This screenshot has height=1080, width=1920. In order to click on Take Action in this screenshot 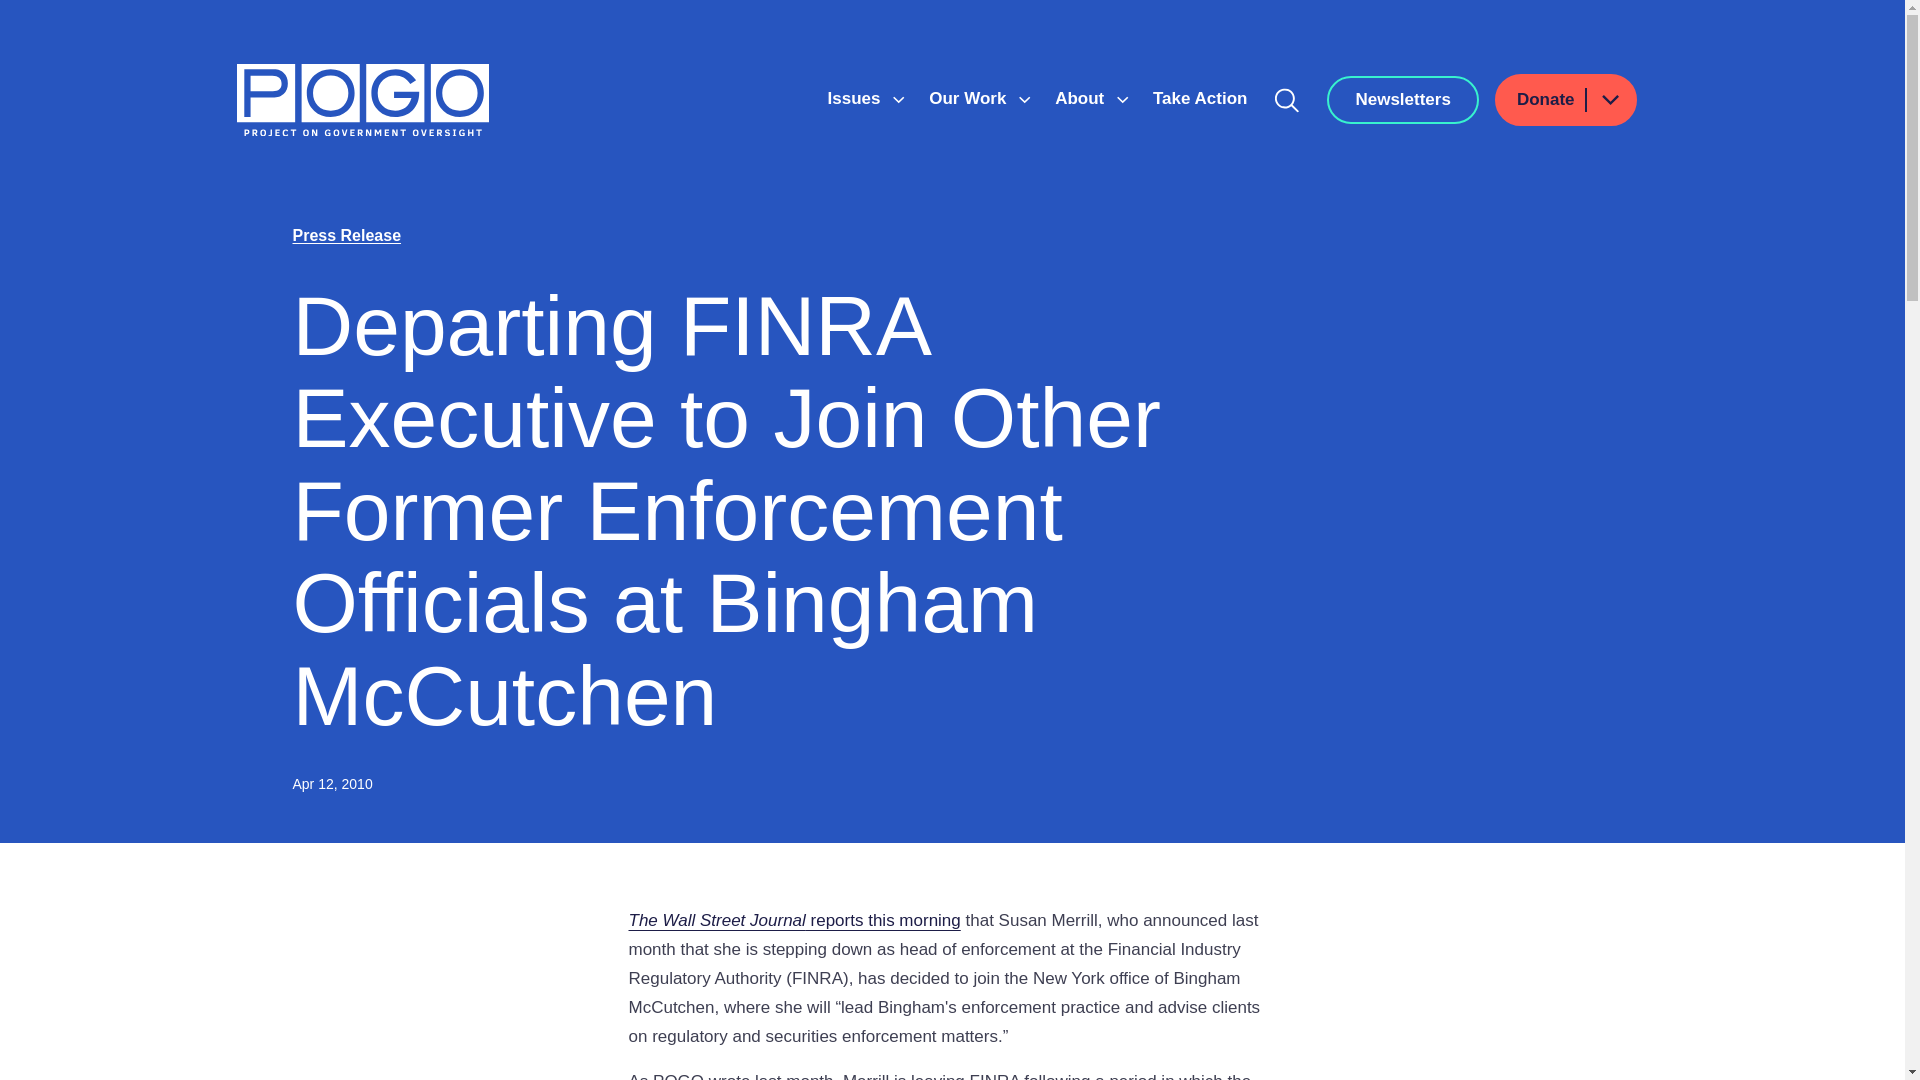, I will do `click(1200, 98)`.